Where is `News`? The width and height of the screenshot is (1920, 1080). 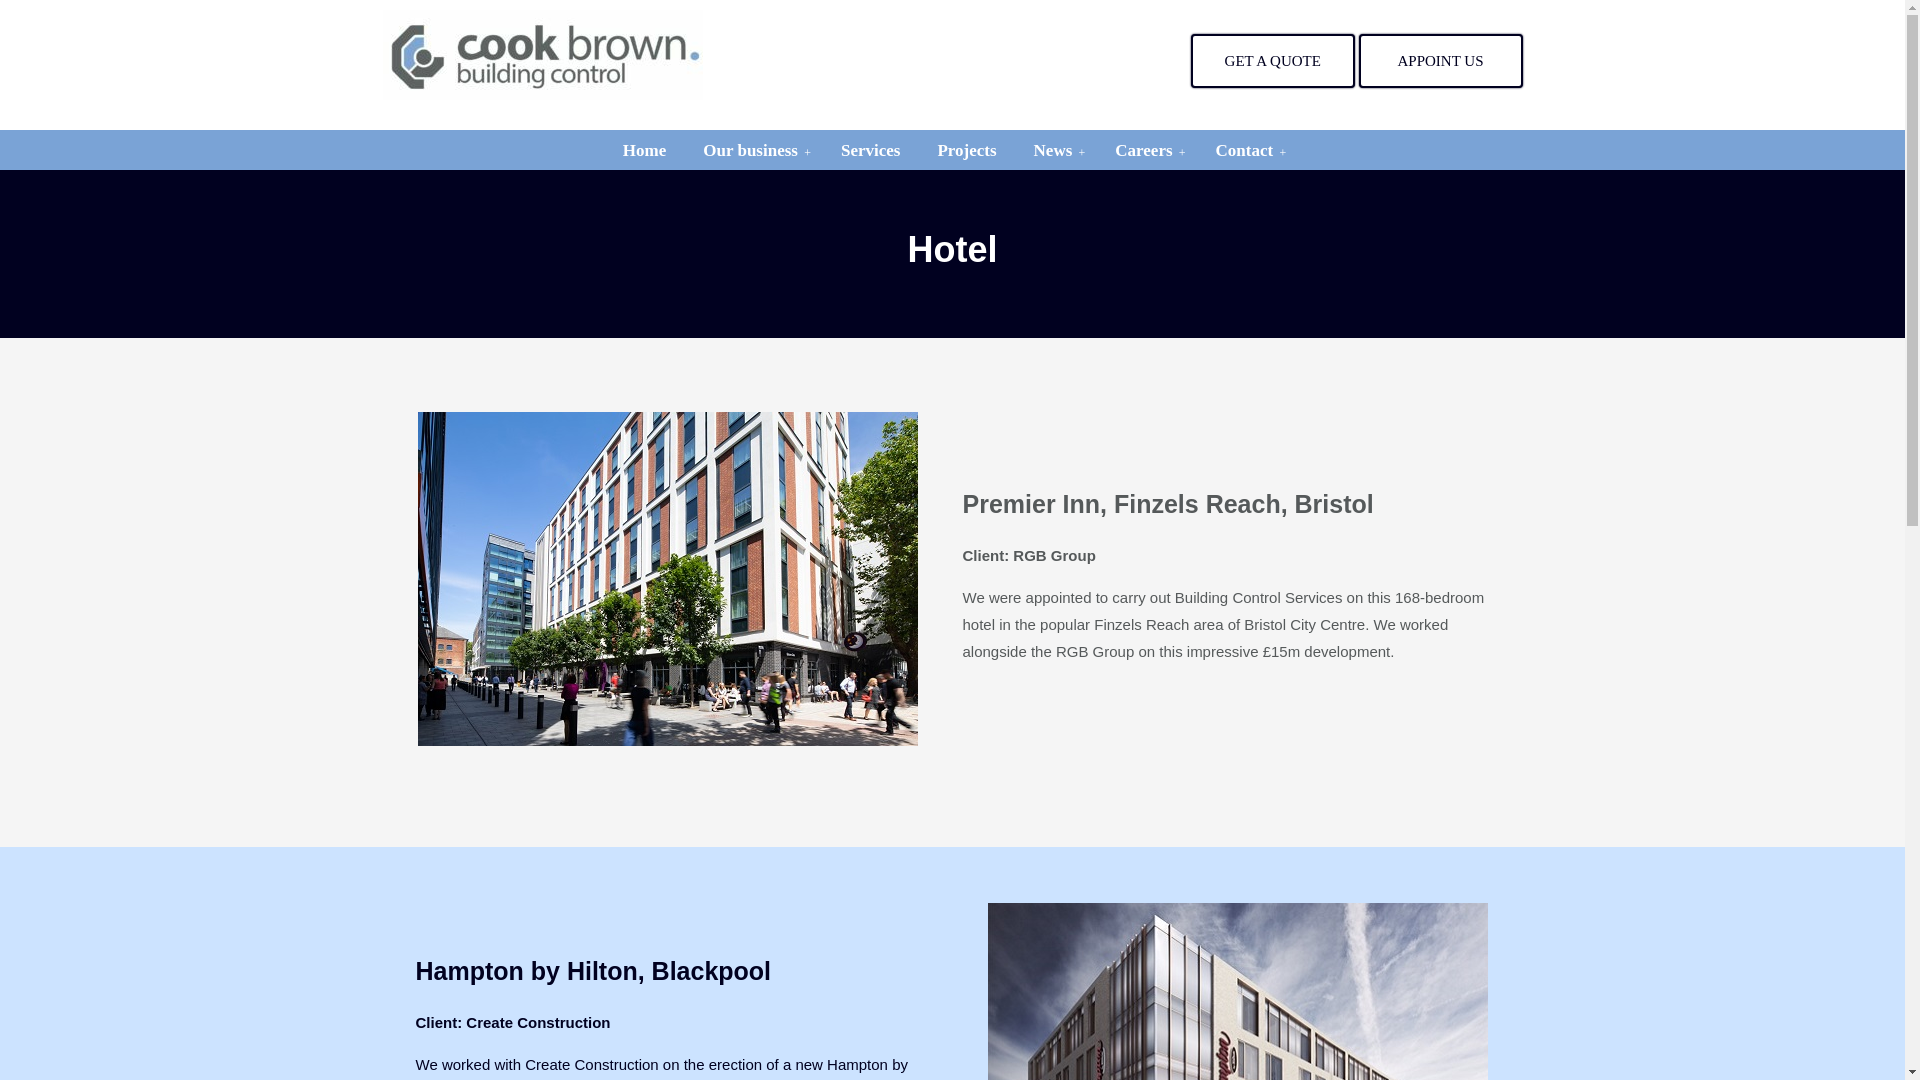 News is located at coordinates (1056, 150).